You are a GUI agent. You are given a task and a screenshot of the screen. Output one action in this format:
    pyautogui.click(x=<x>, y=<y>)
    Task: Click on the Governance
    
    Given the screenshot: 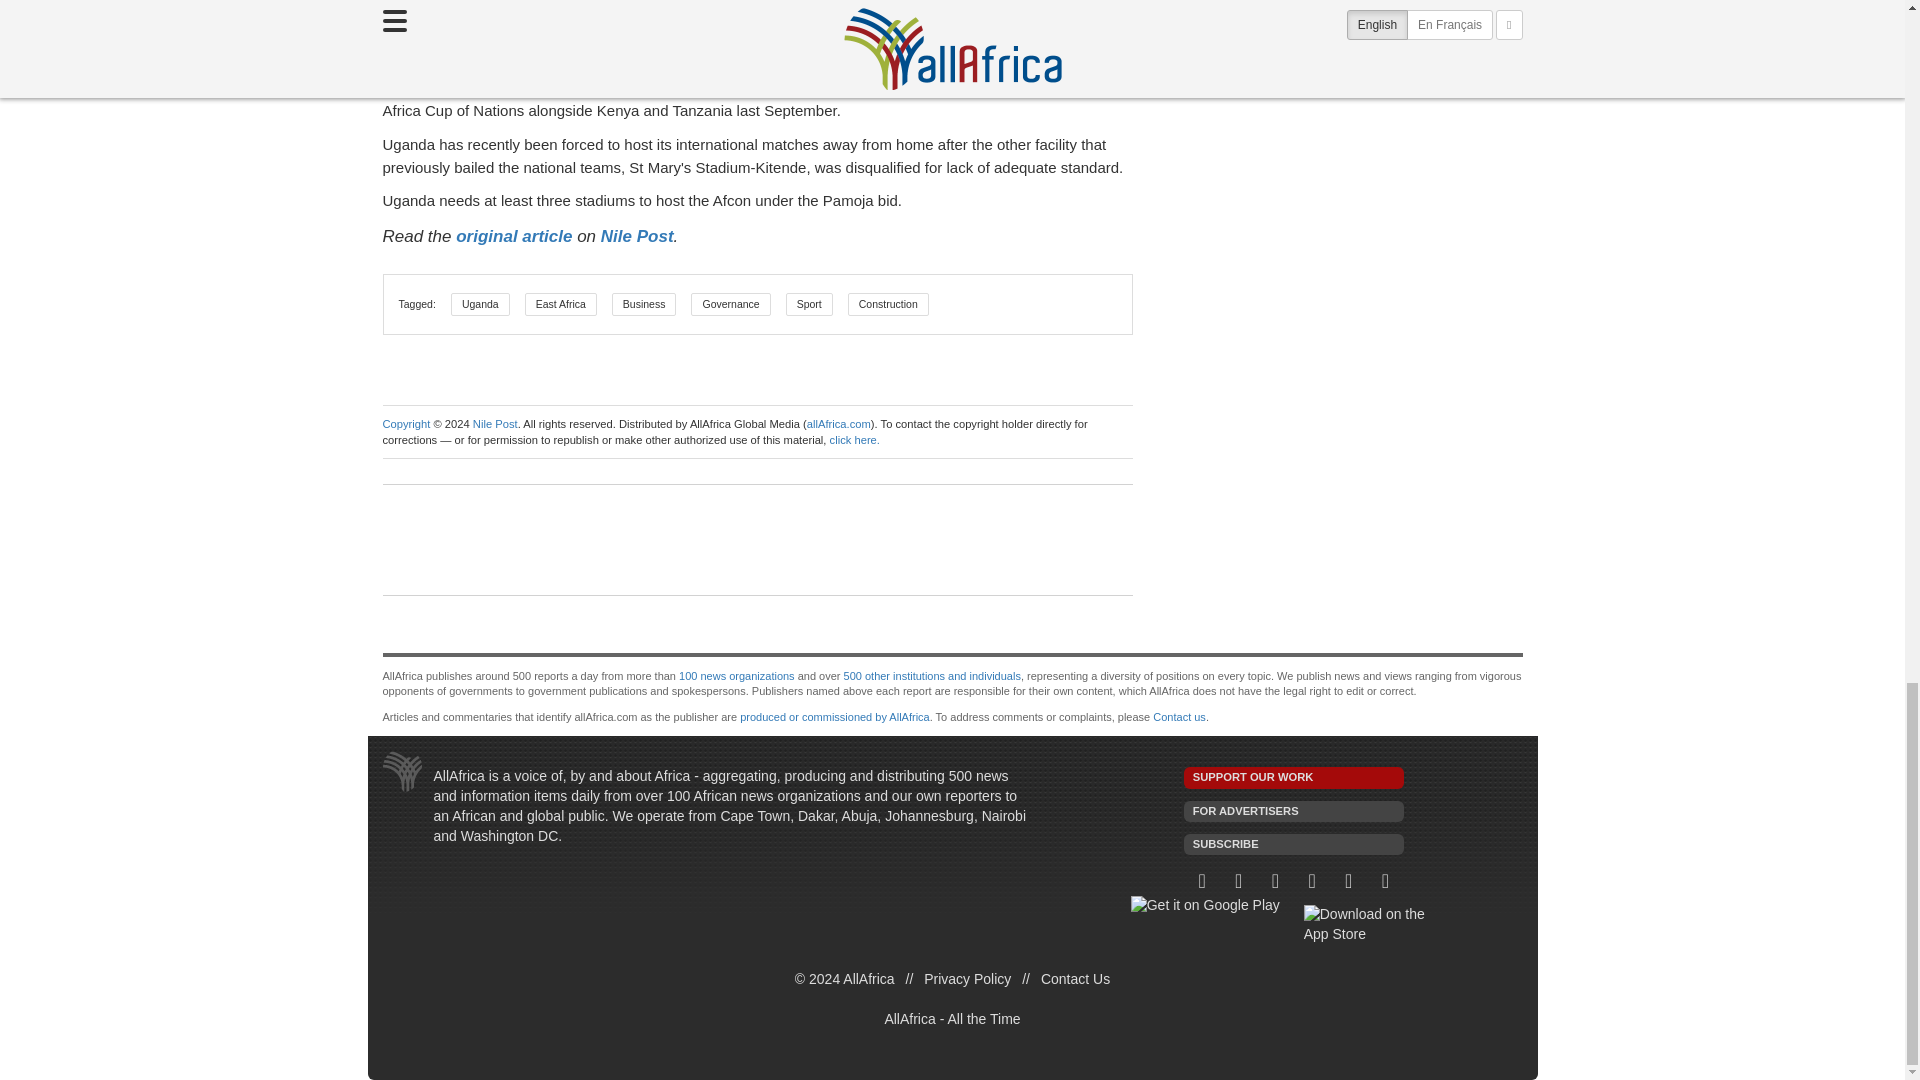 What is the action you would take?
    pyautogui.click(x=730, y=304)
    